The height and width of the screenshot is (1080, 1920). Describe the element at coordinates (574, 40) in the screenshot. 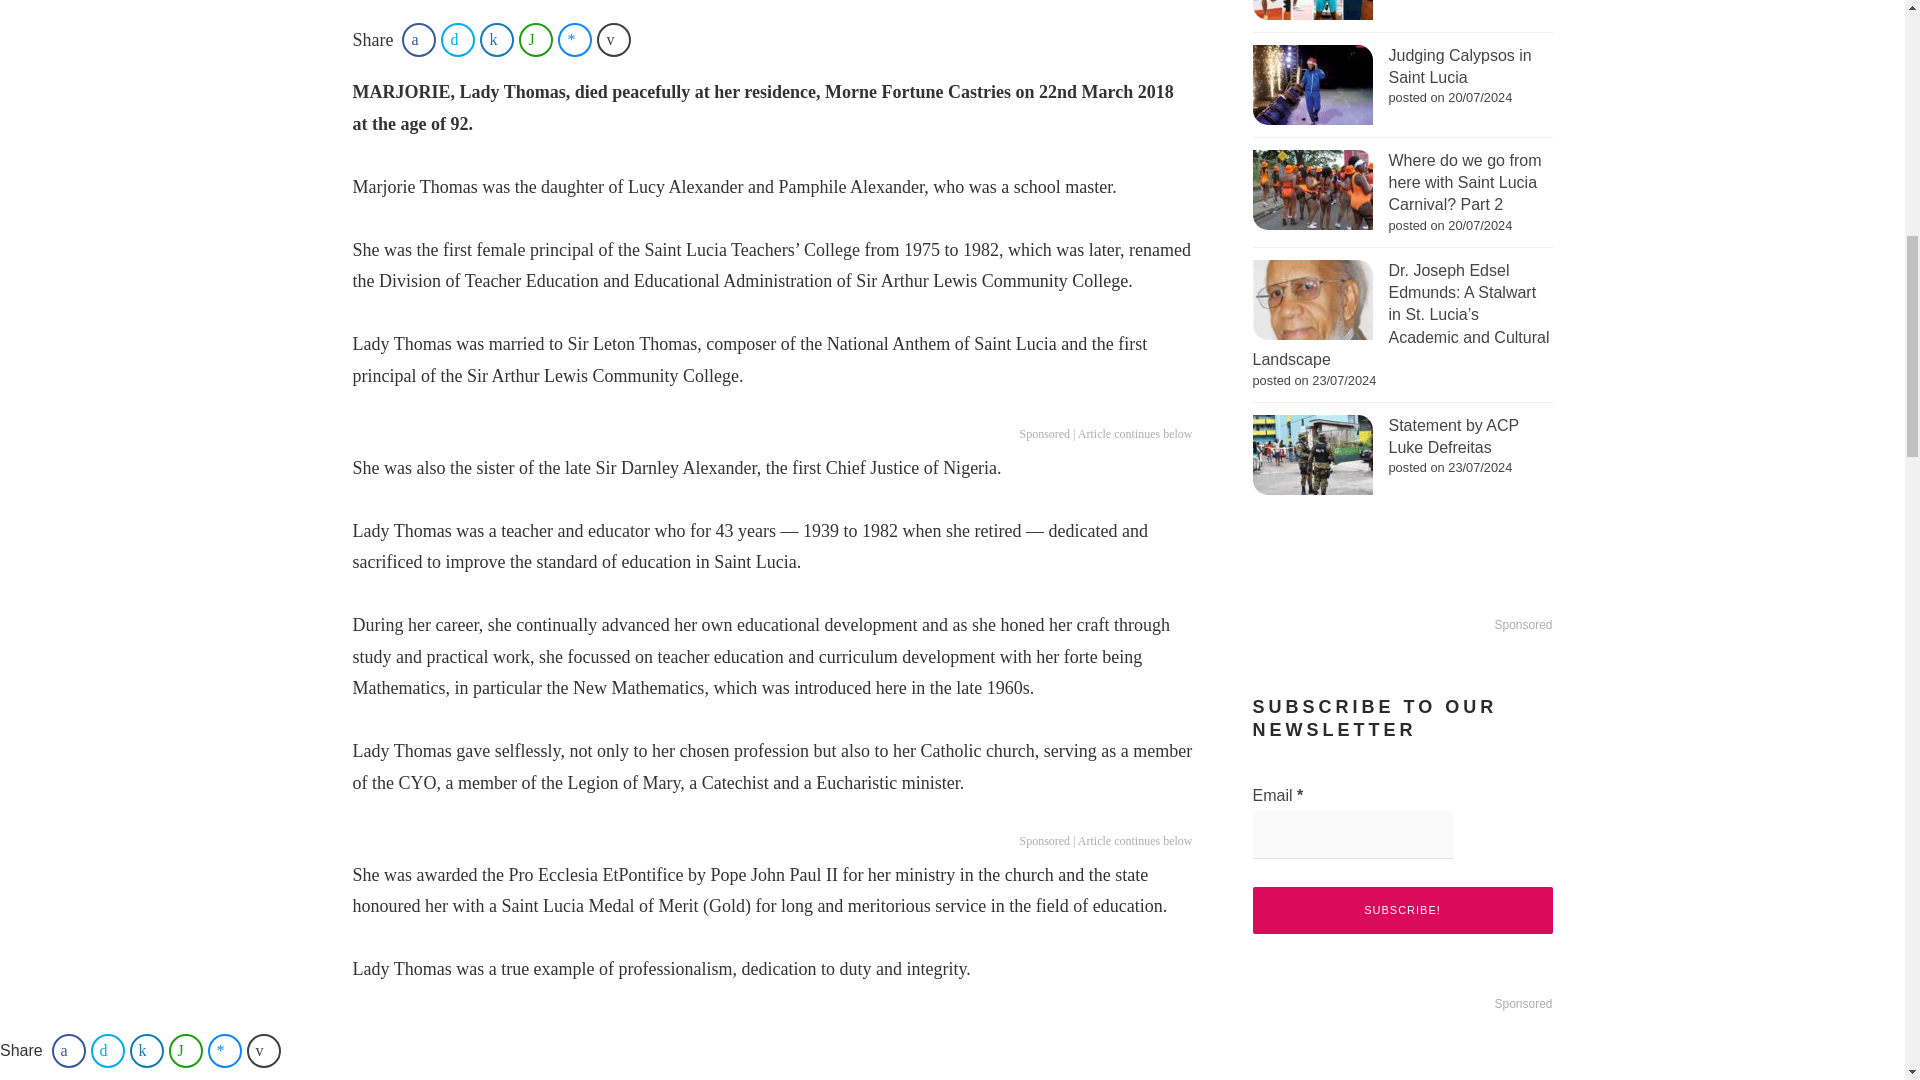

I see `Share on Facebook Messenger` at that location.